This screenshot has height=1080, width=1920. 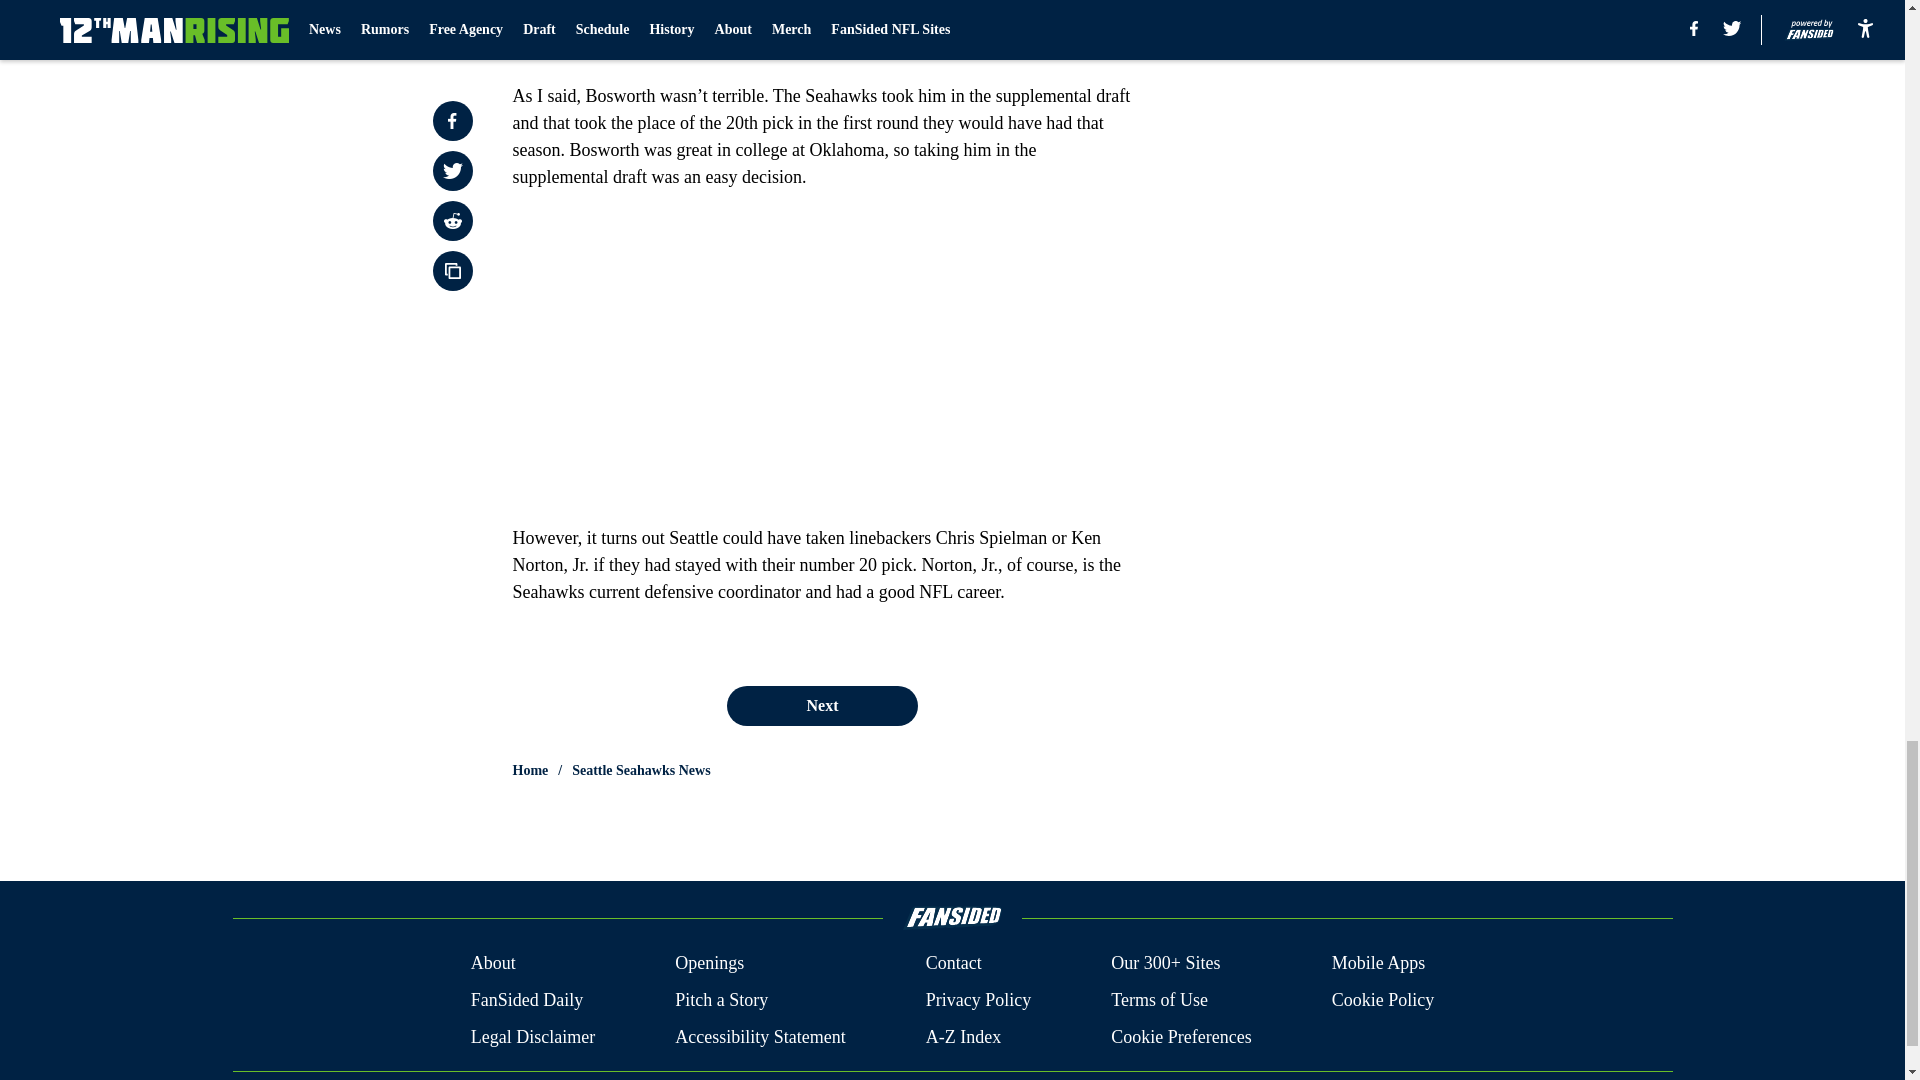 What do you see at coordinates (978, 1000) in the screenshot?
I see `Privacy Policy` at bounding box center [978, 1000].